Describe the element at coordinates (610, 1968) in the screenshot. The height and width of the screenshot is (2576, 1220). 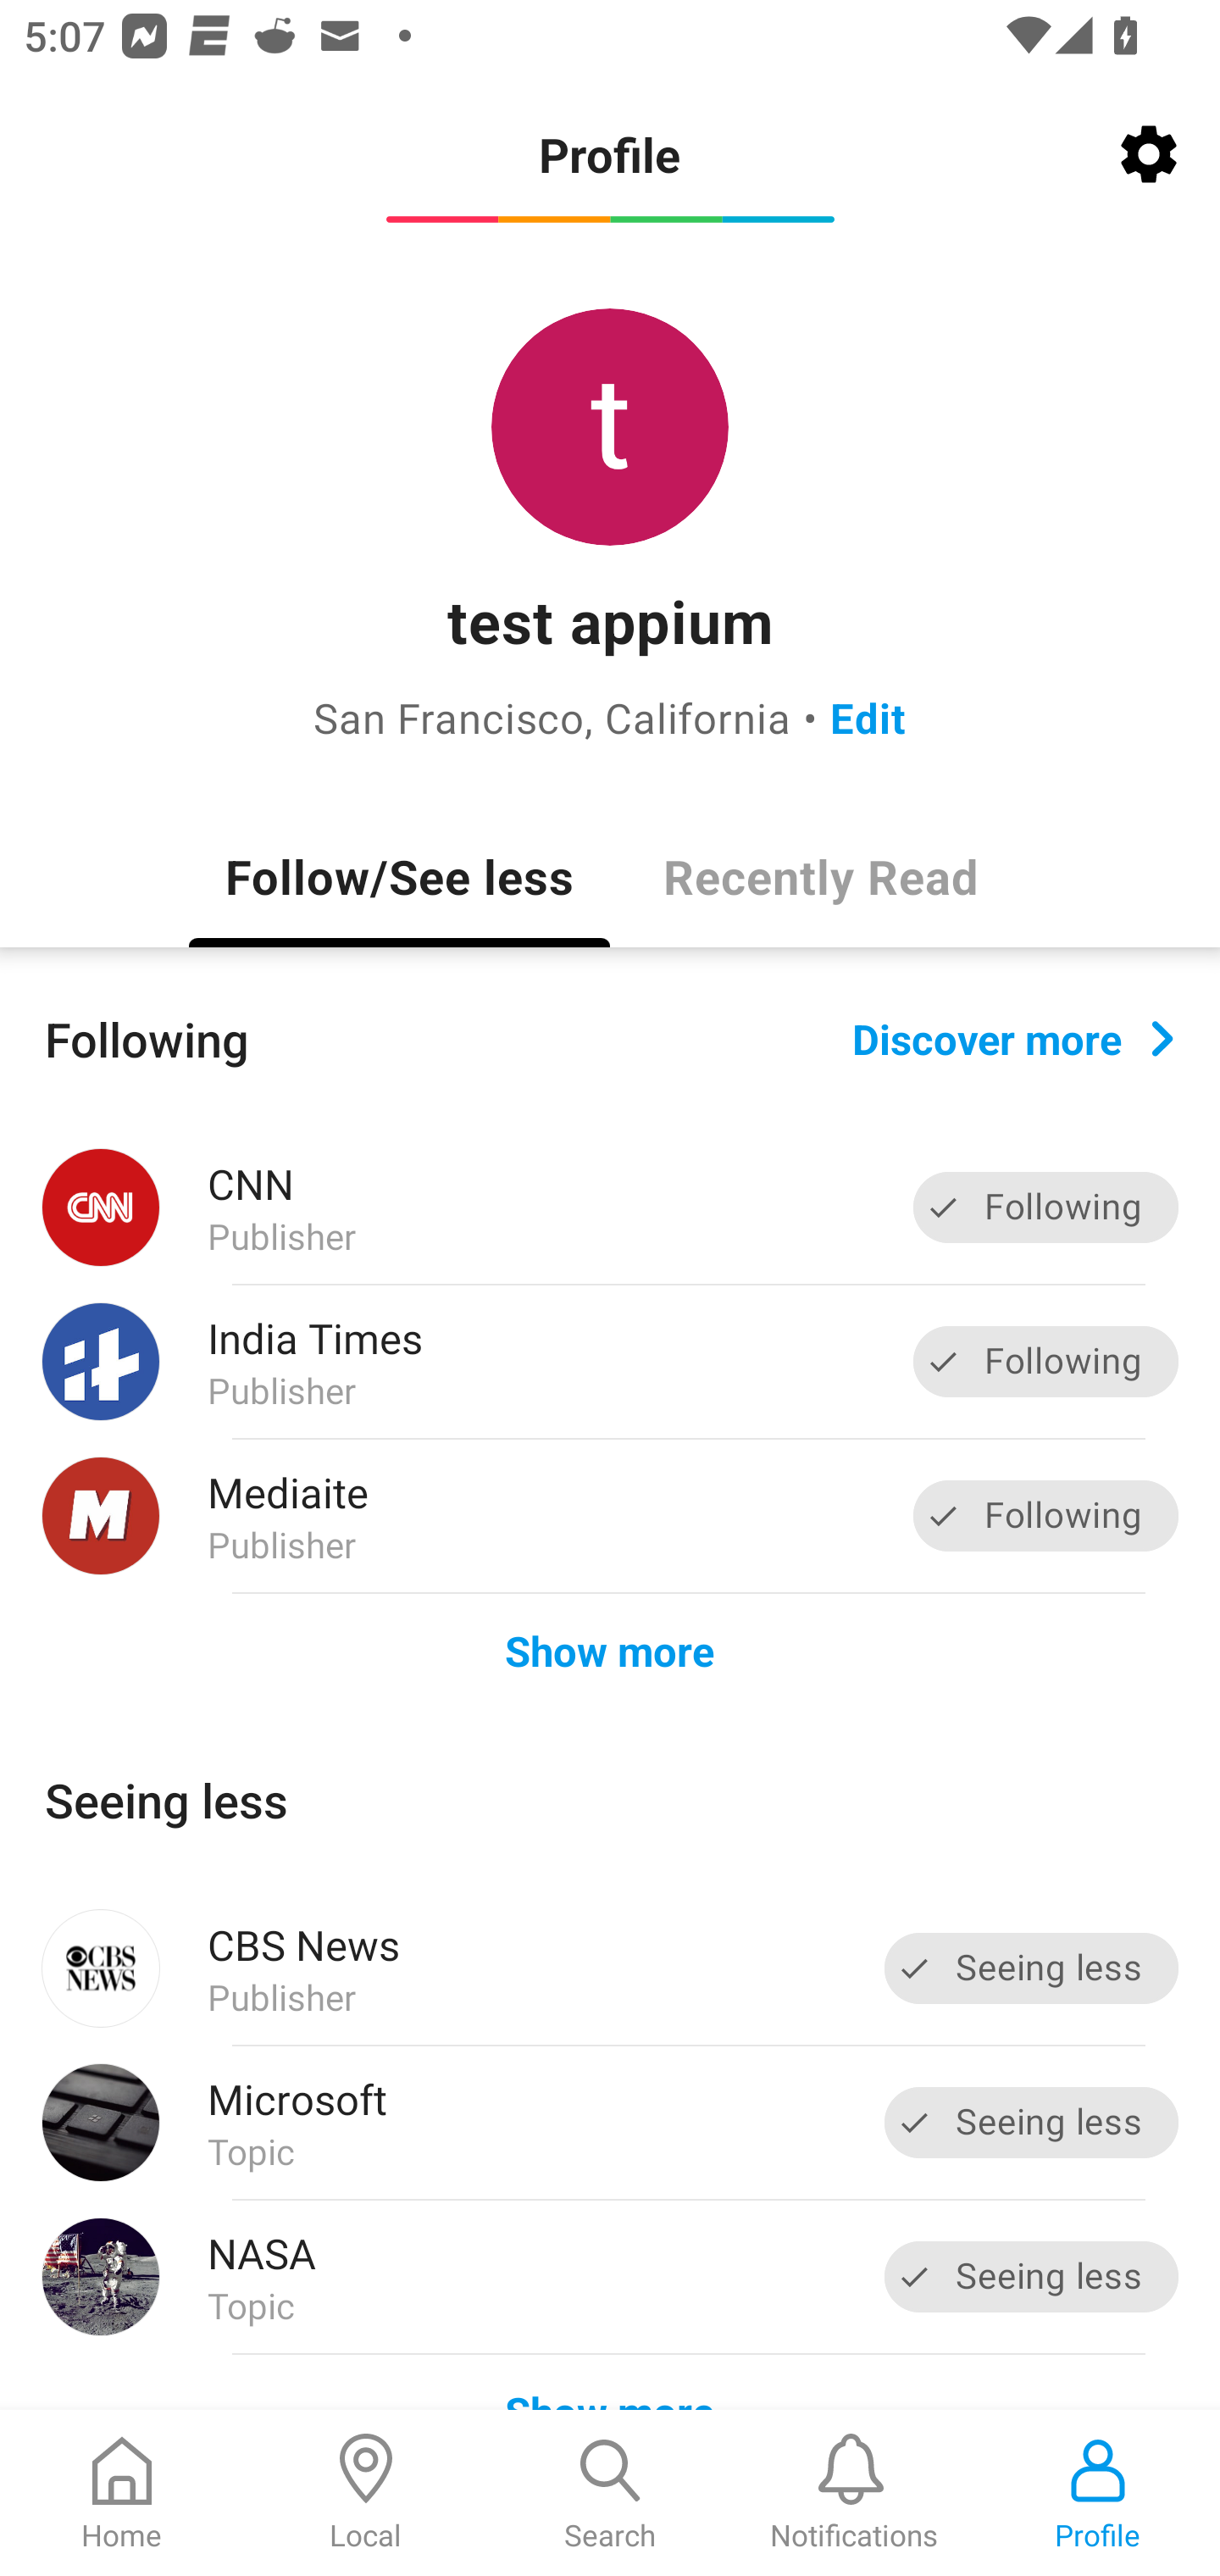
I see `CBS News Publisher Seeing less` at that location.